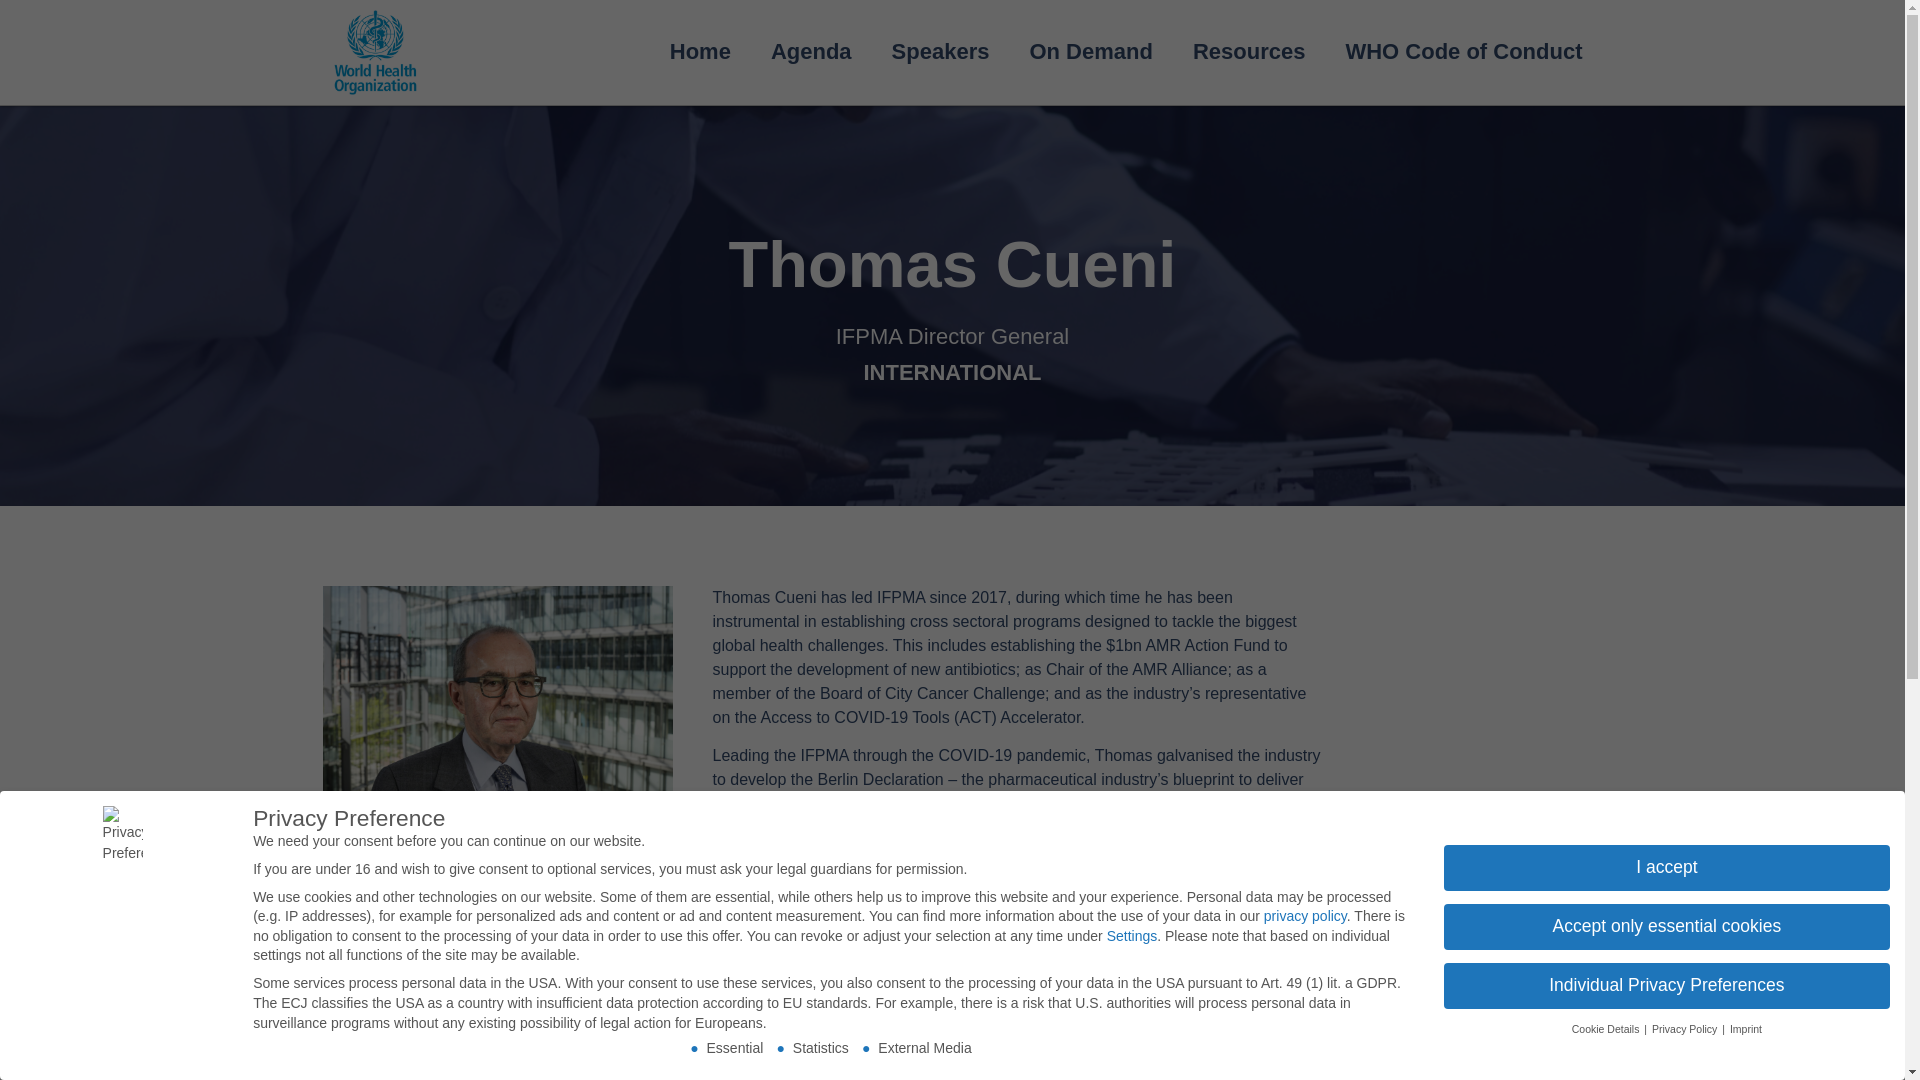 The width and height of the screenshot is (1920, 1080). Describe the element at coordinates (810, 51) in the screenshot. I see `Agenda` at that location.